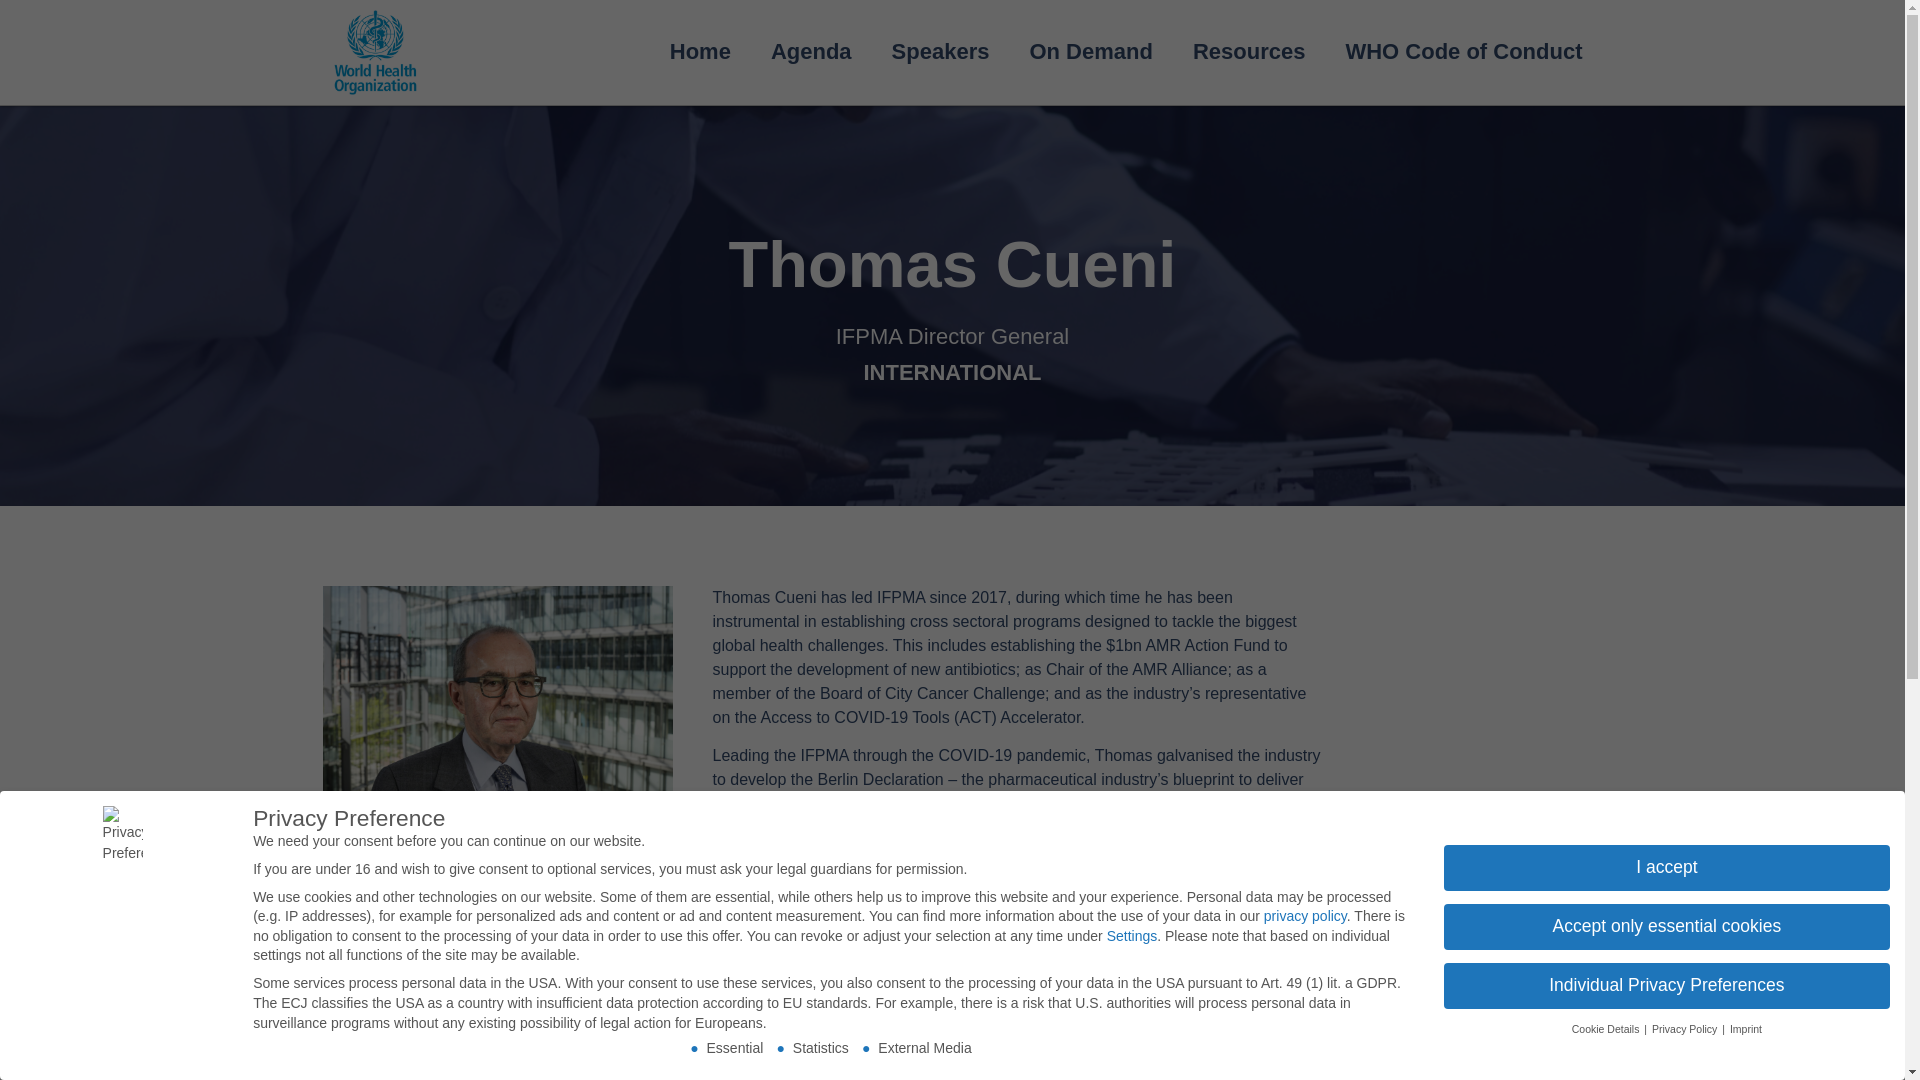 The width and height of the screenshot is (1920, 1080). Describe the element at coordinates (810, 51) in the screenshot. I see `Agenda` at that location.